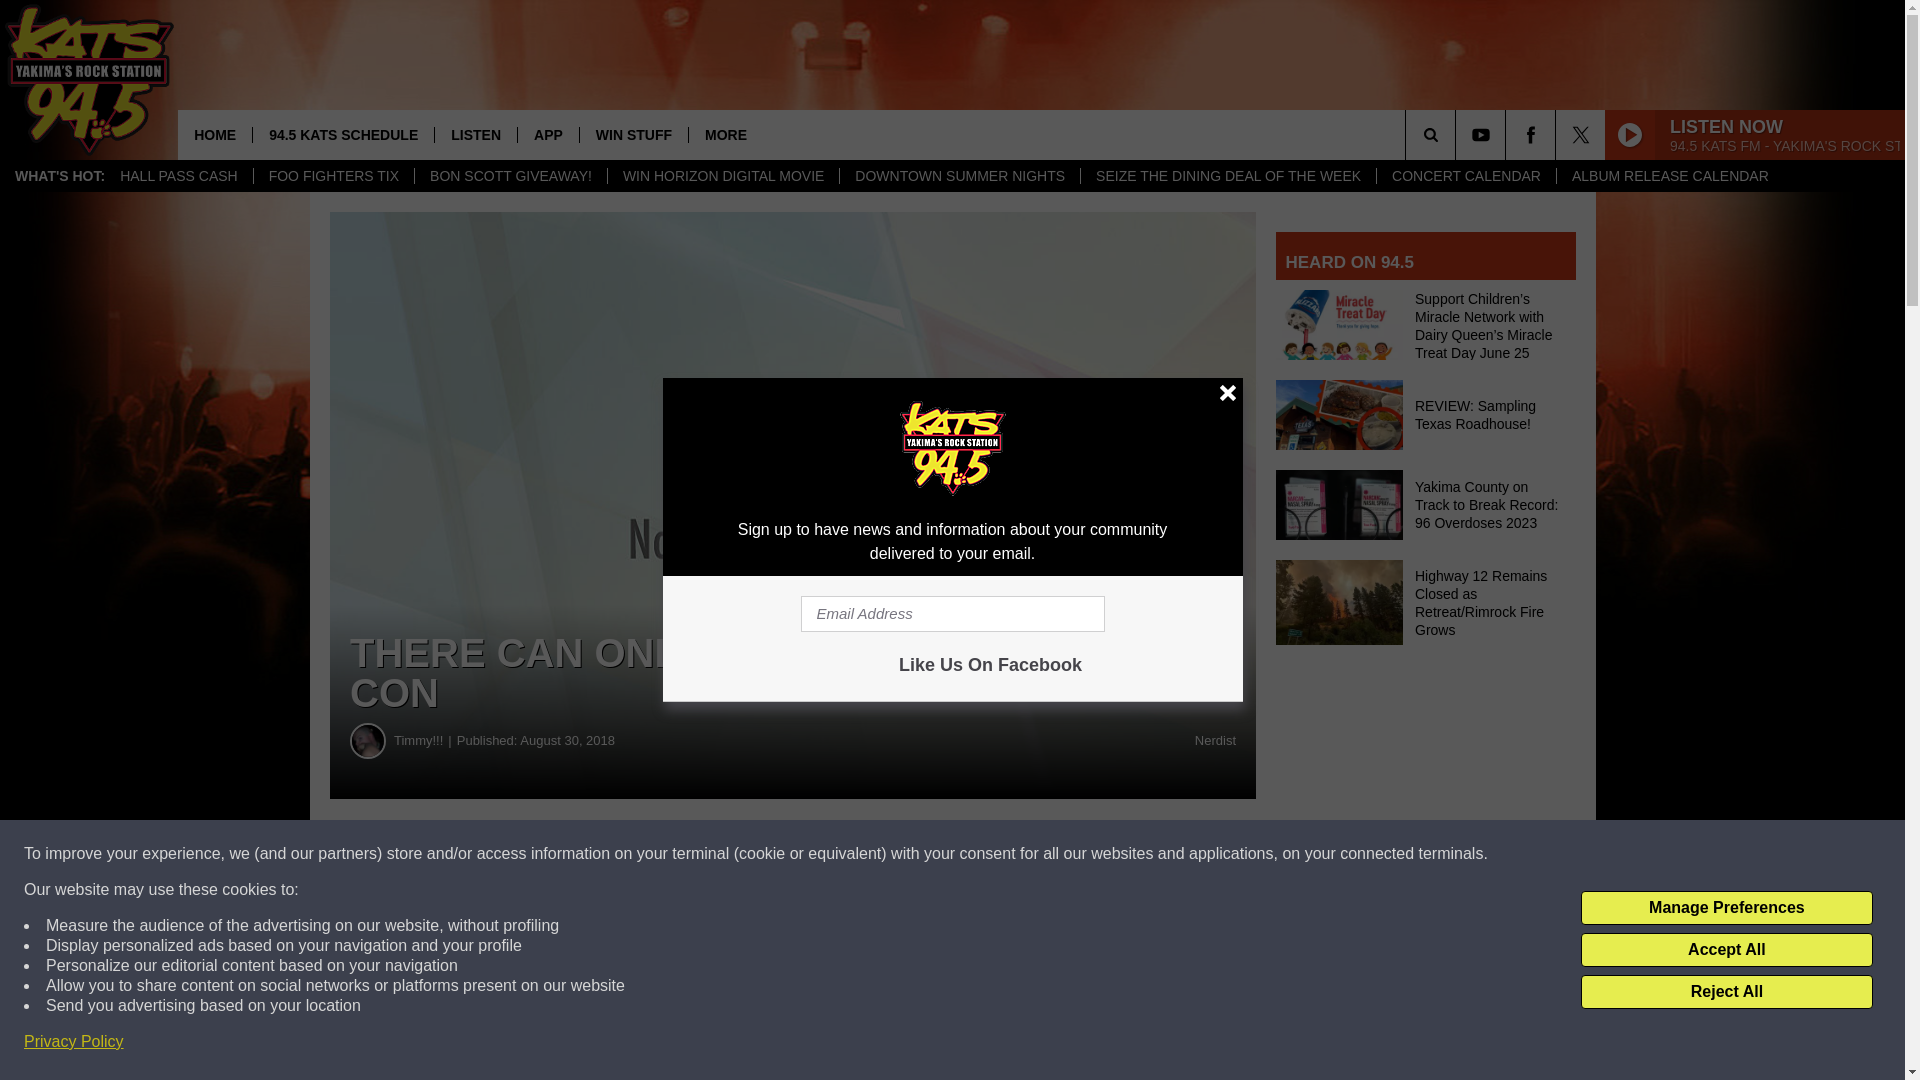 This screenshot has height=1080, width=1920. Describe the element at coordinates (1228, 176) in the screenshot. I see `SEIZE THE DINING DEAL OF THE WEEK` at that location.